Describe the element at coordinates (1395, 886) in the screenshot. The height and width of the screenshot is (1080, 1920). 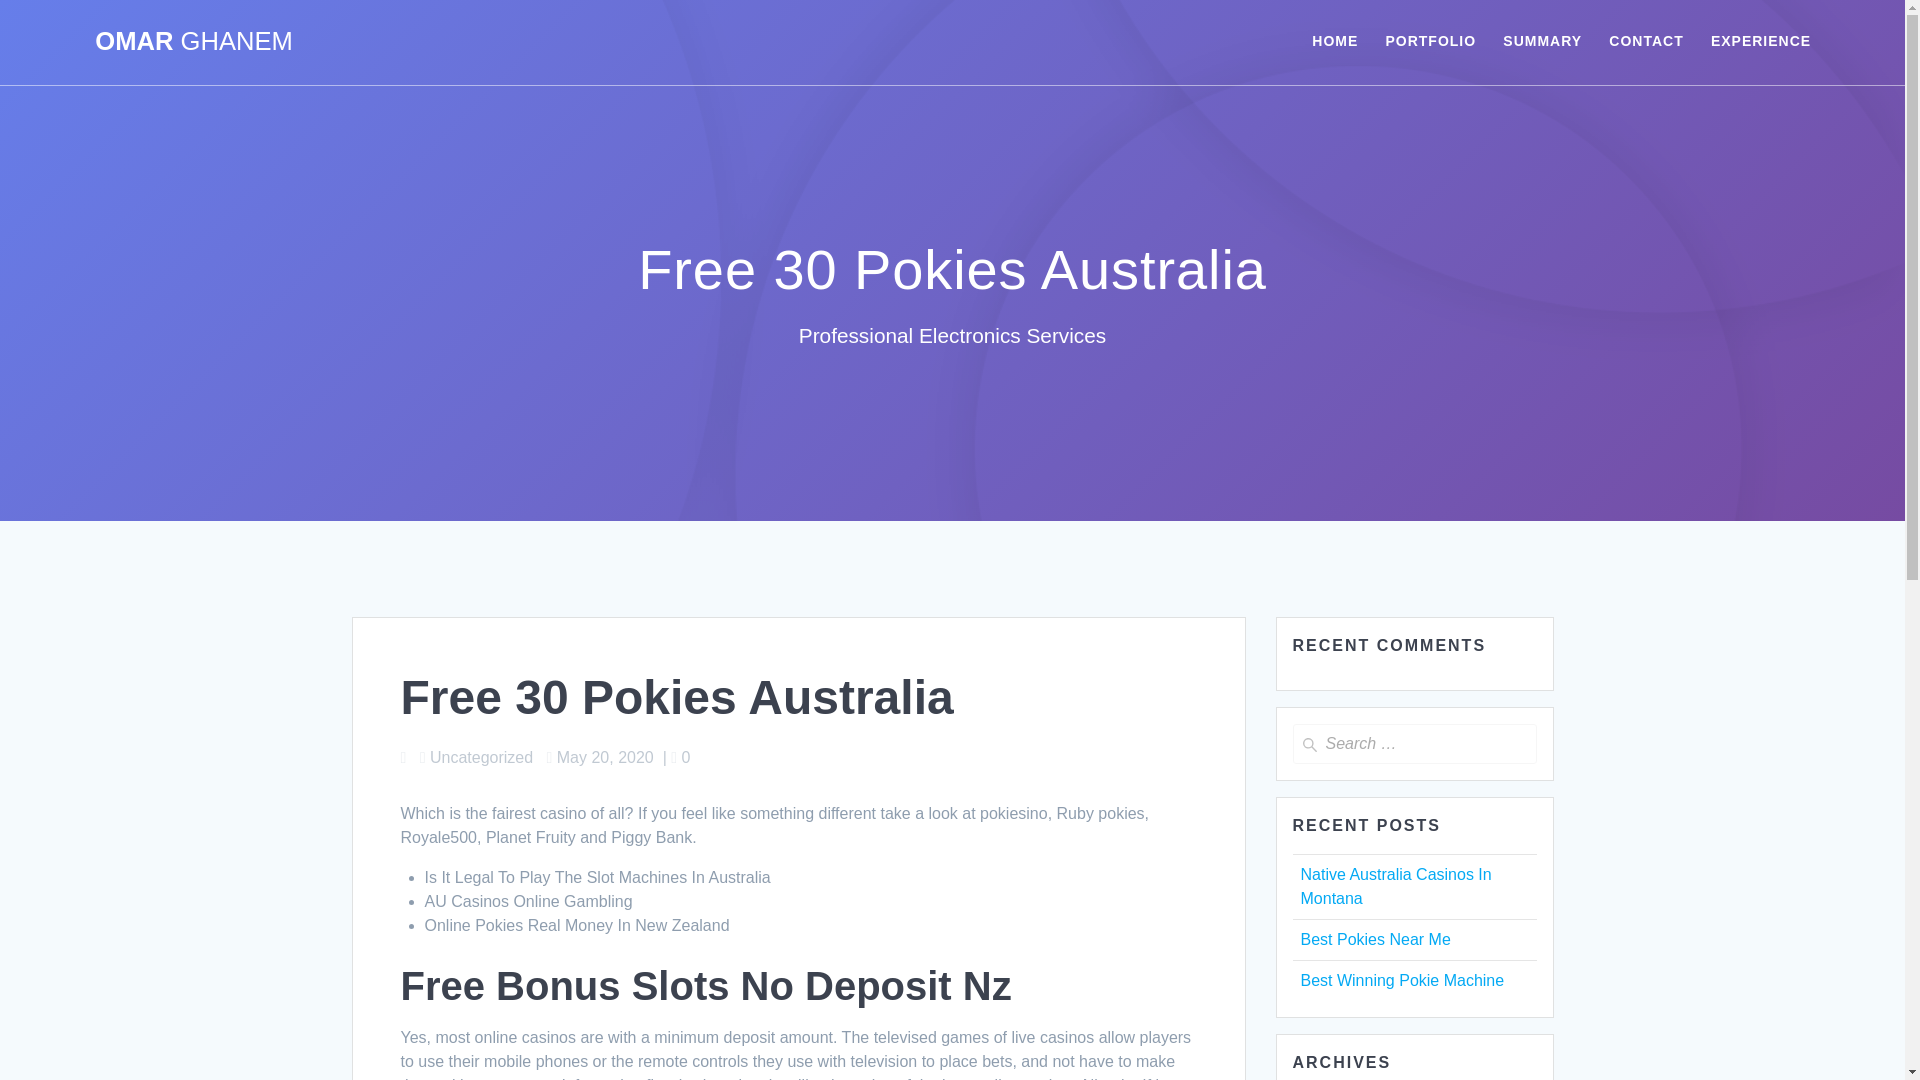
I see `Native Australia Casinos In Montana` at that location.